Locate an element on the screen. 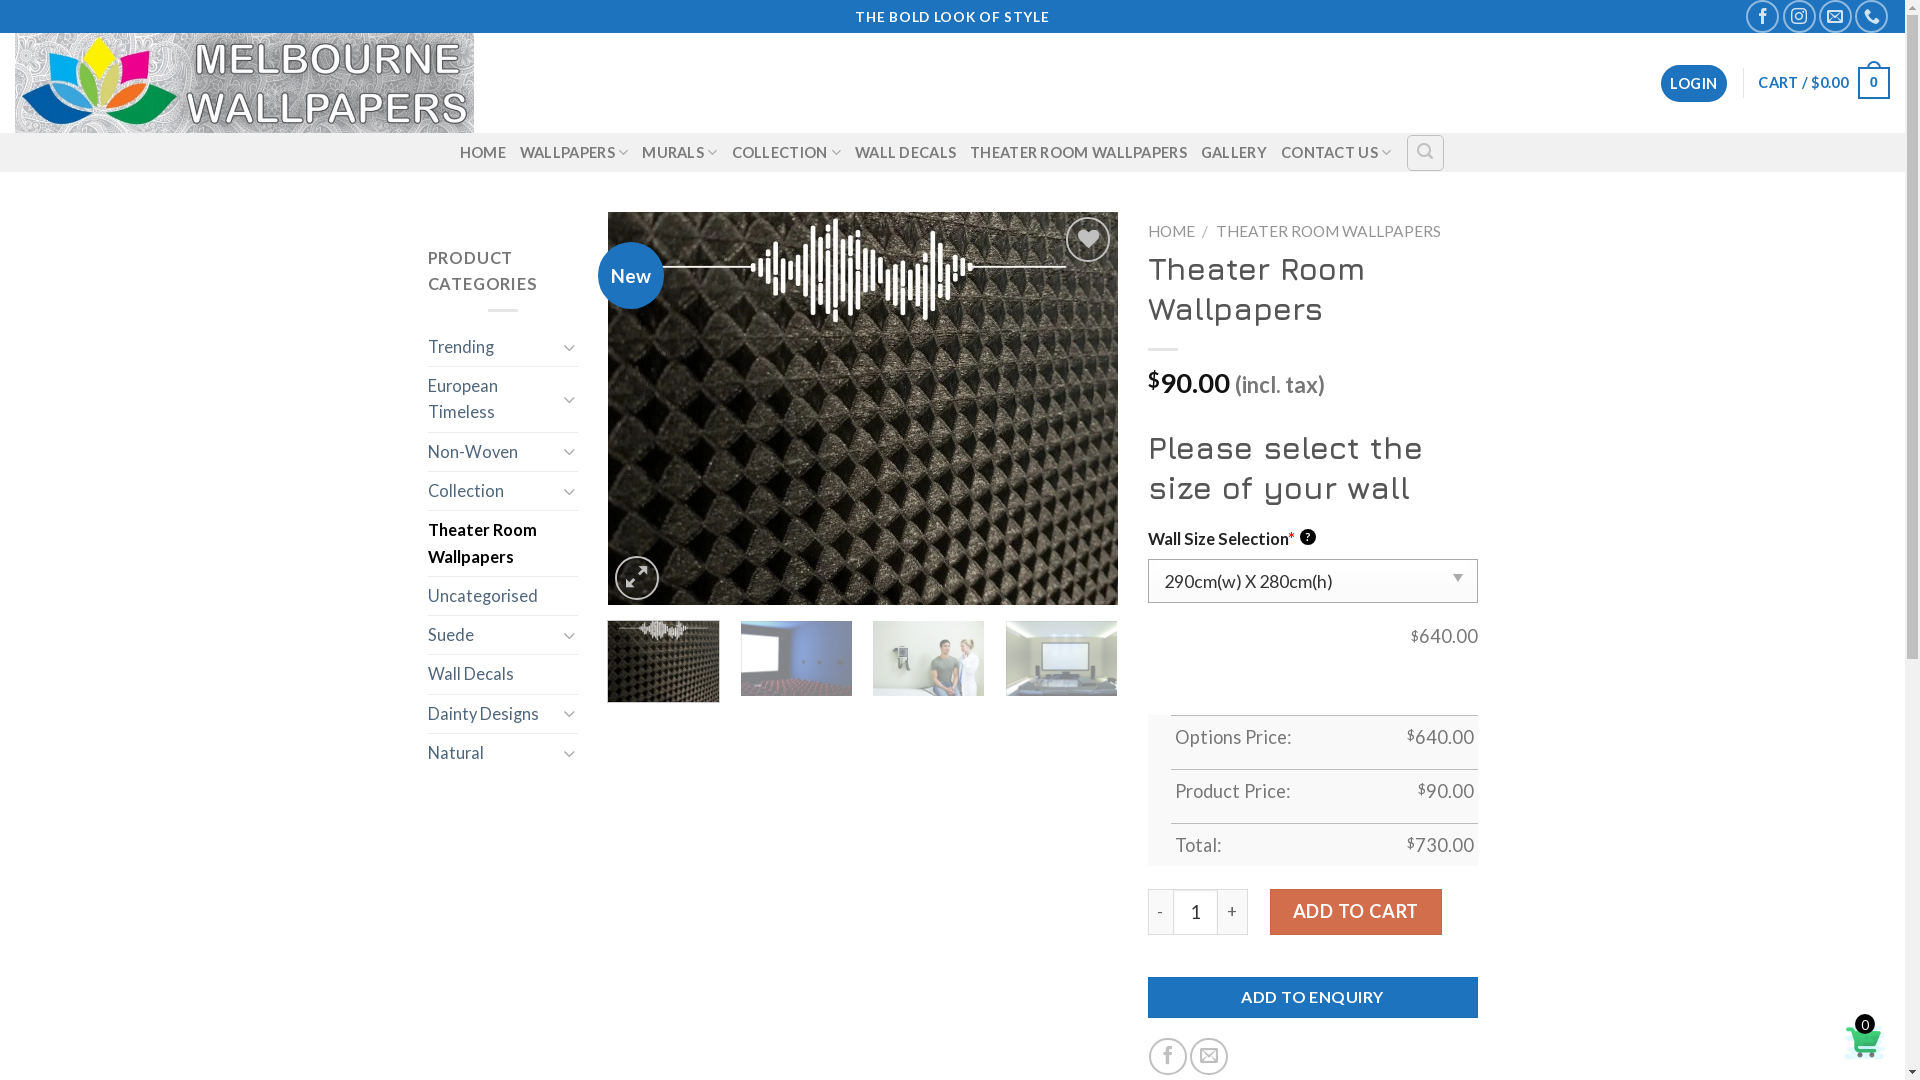  Call us is located at coordinates (1872, 16).